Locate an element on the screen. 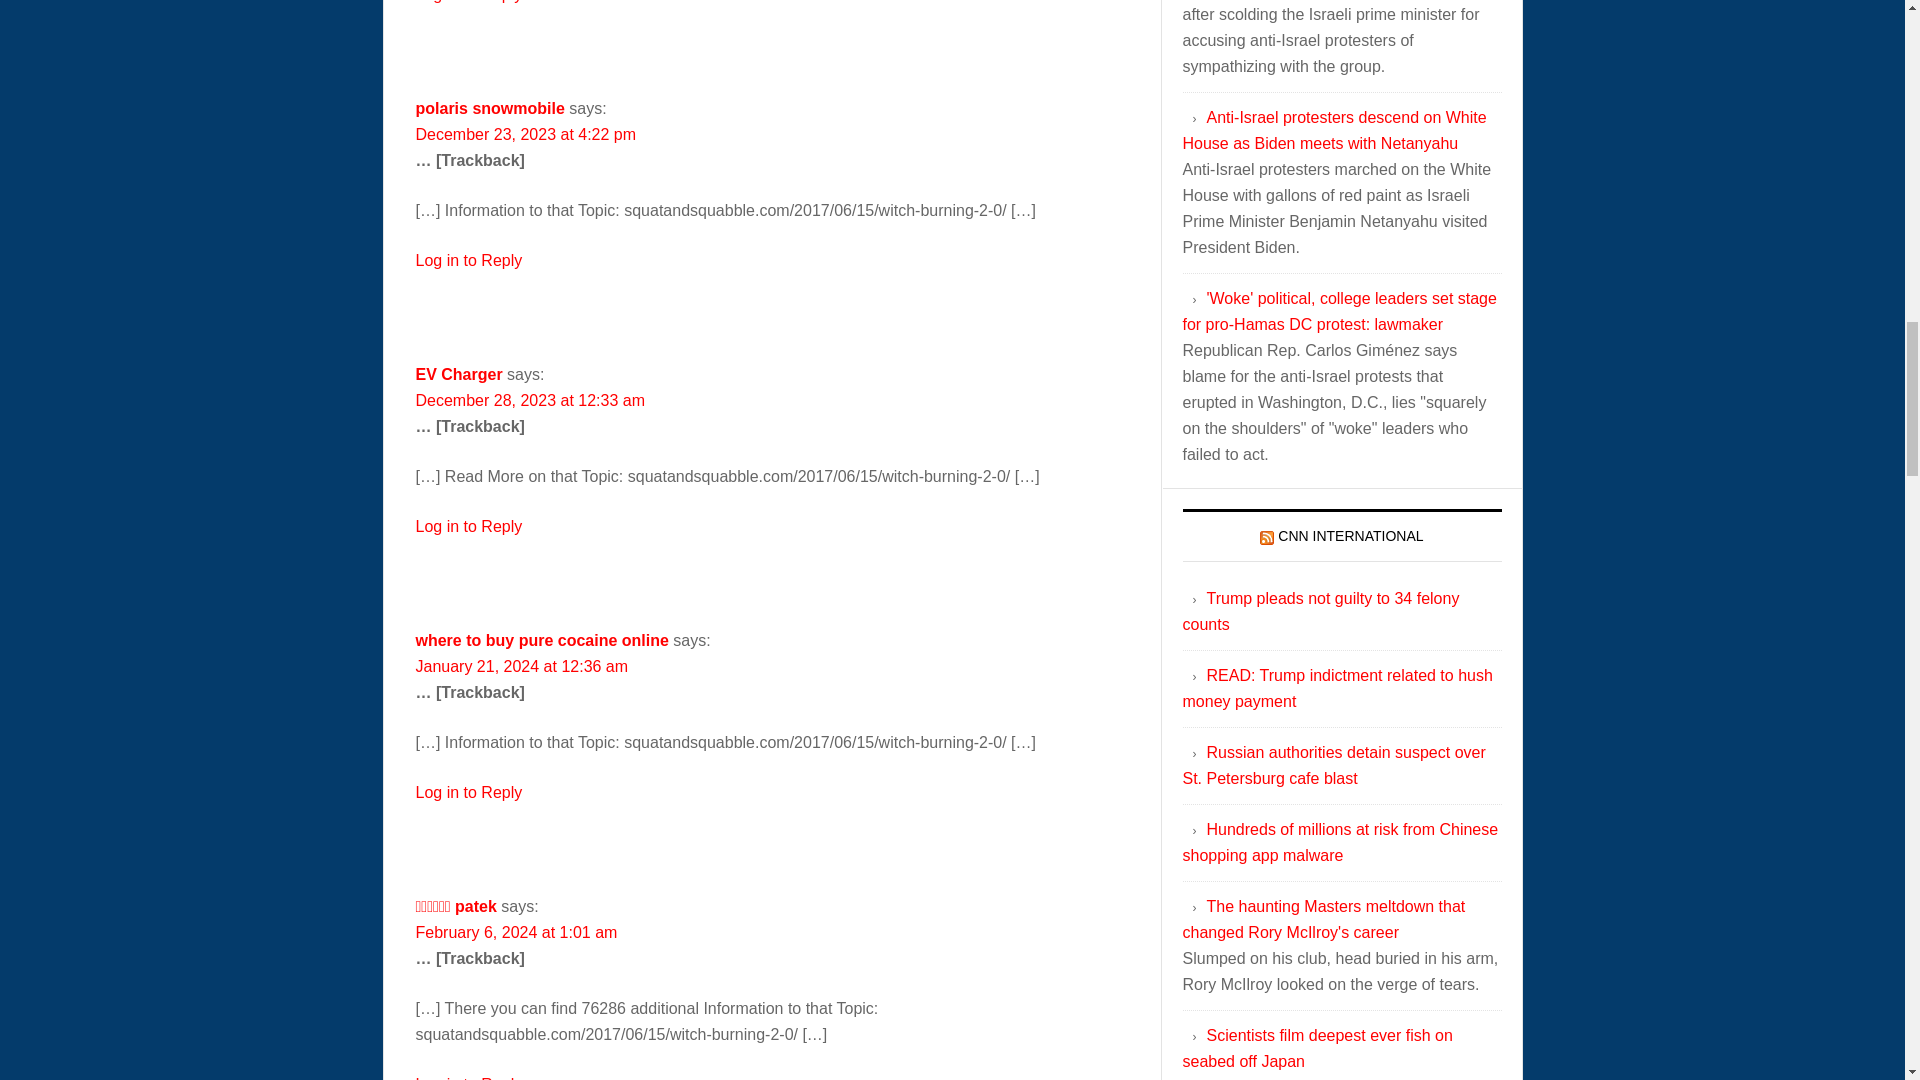  December 23, 2023 at 4:22 pm is located at coordinates (526, 134).